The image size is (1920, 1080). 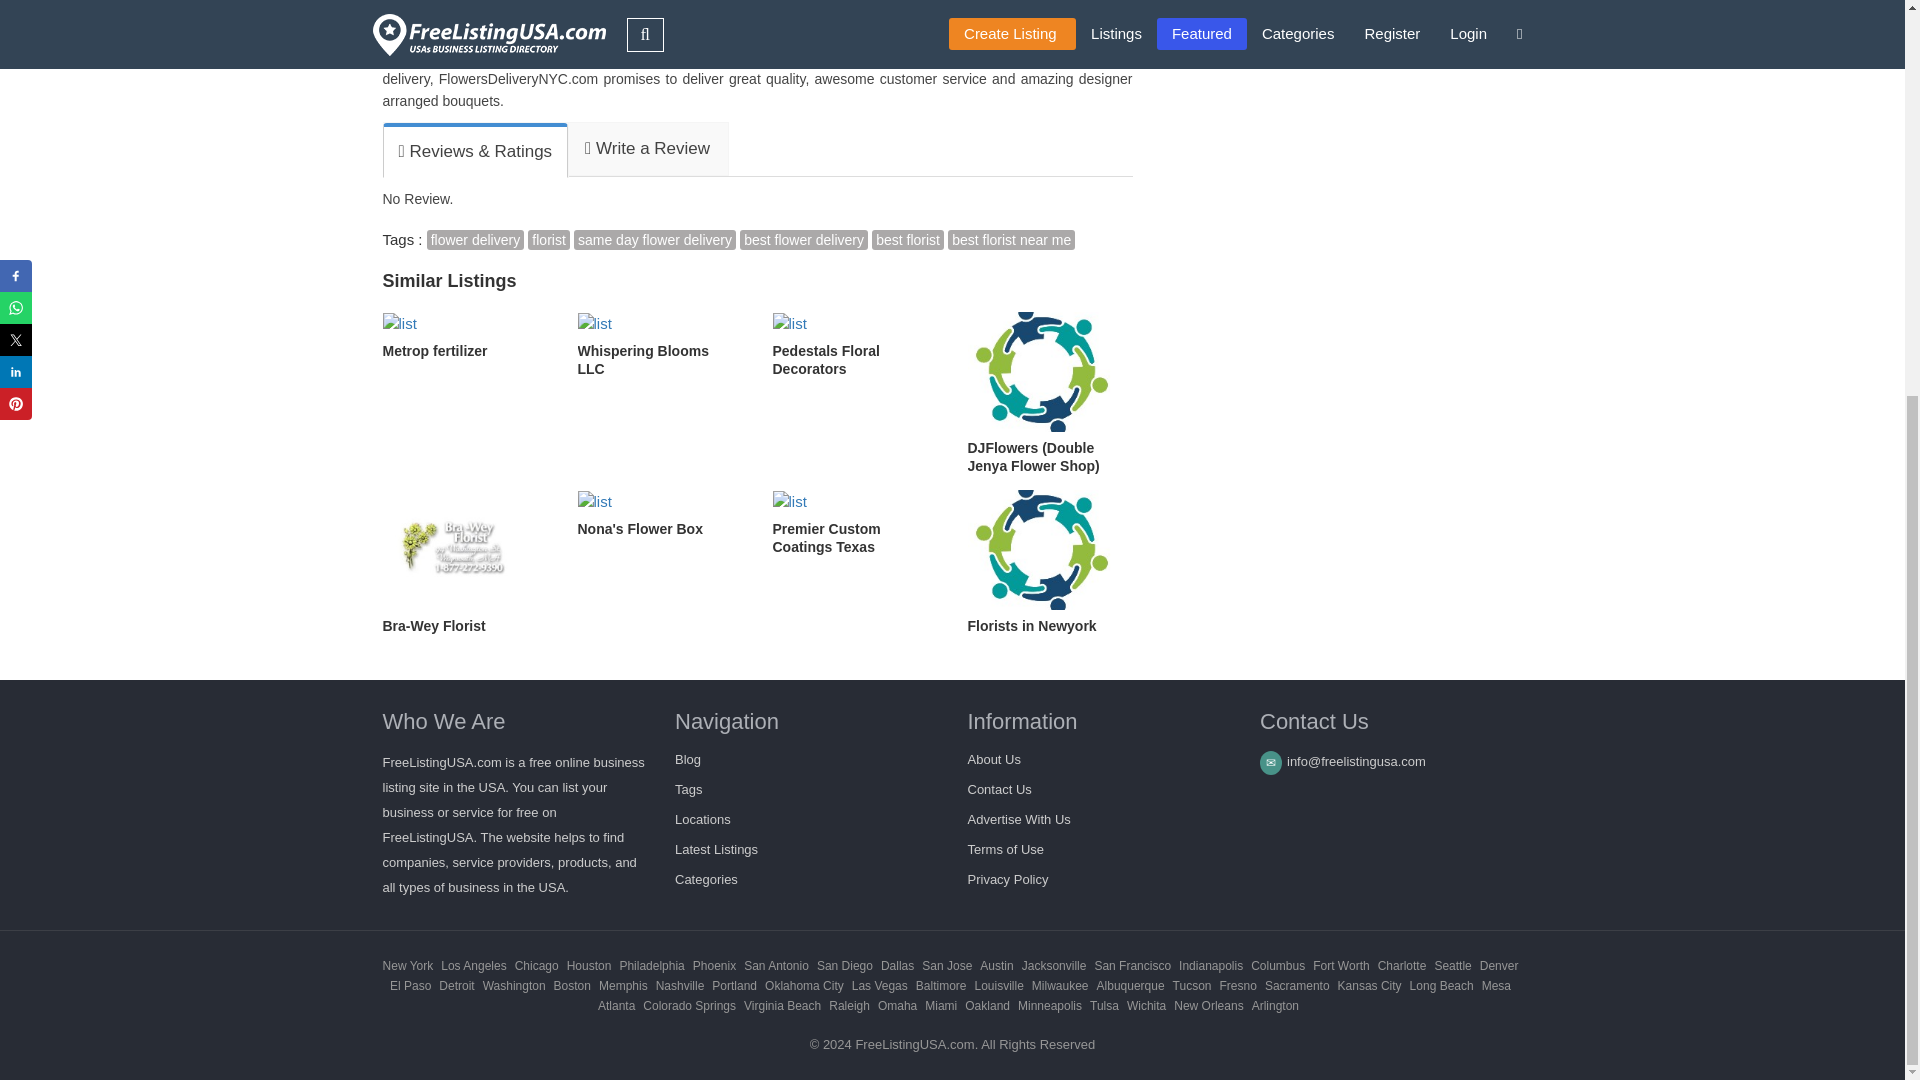 I want to click on Tags, so click(x=688, y=789).